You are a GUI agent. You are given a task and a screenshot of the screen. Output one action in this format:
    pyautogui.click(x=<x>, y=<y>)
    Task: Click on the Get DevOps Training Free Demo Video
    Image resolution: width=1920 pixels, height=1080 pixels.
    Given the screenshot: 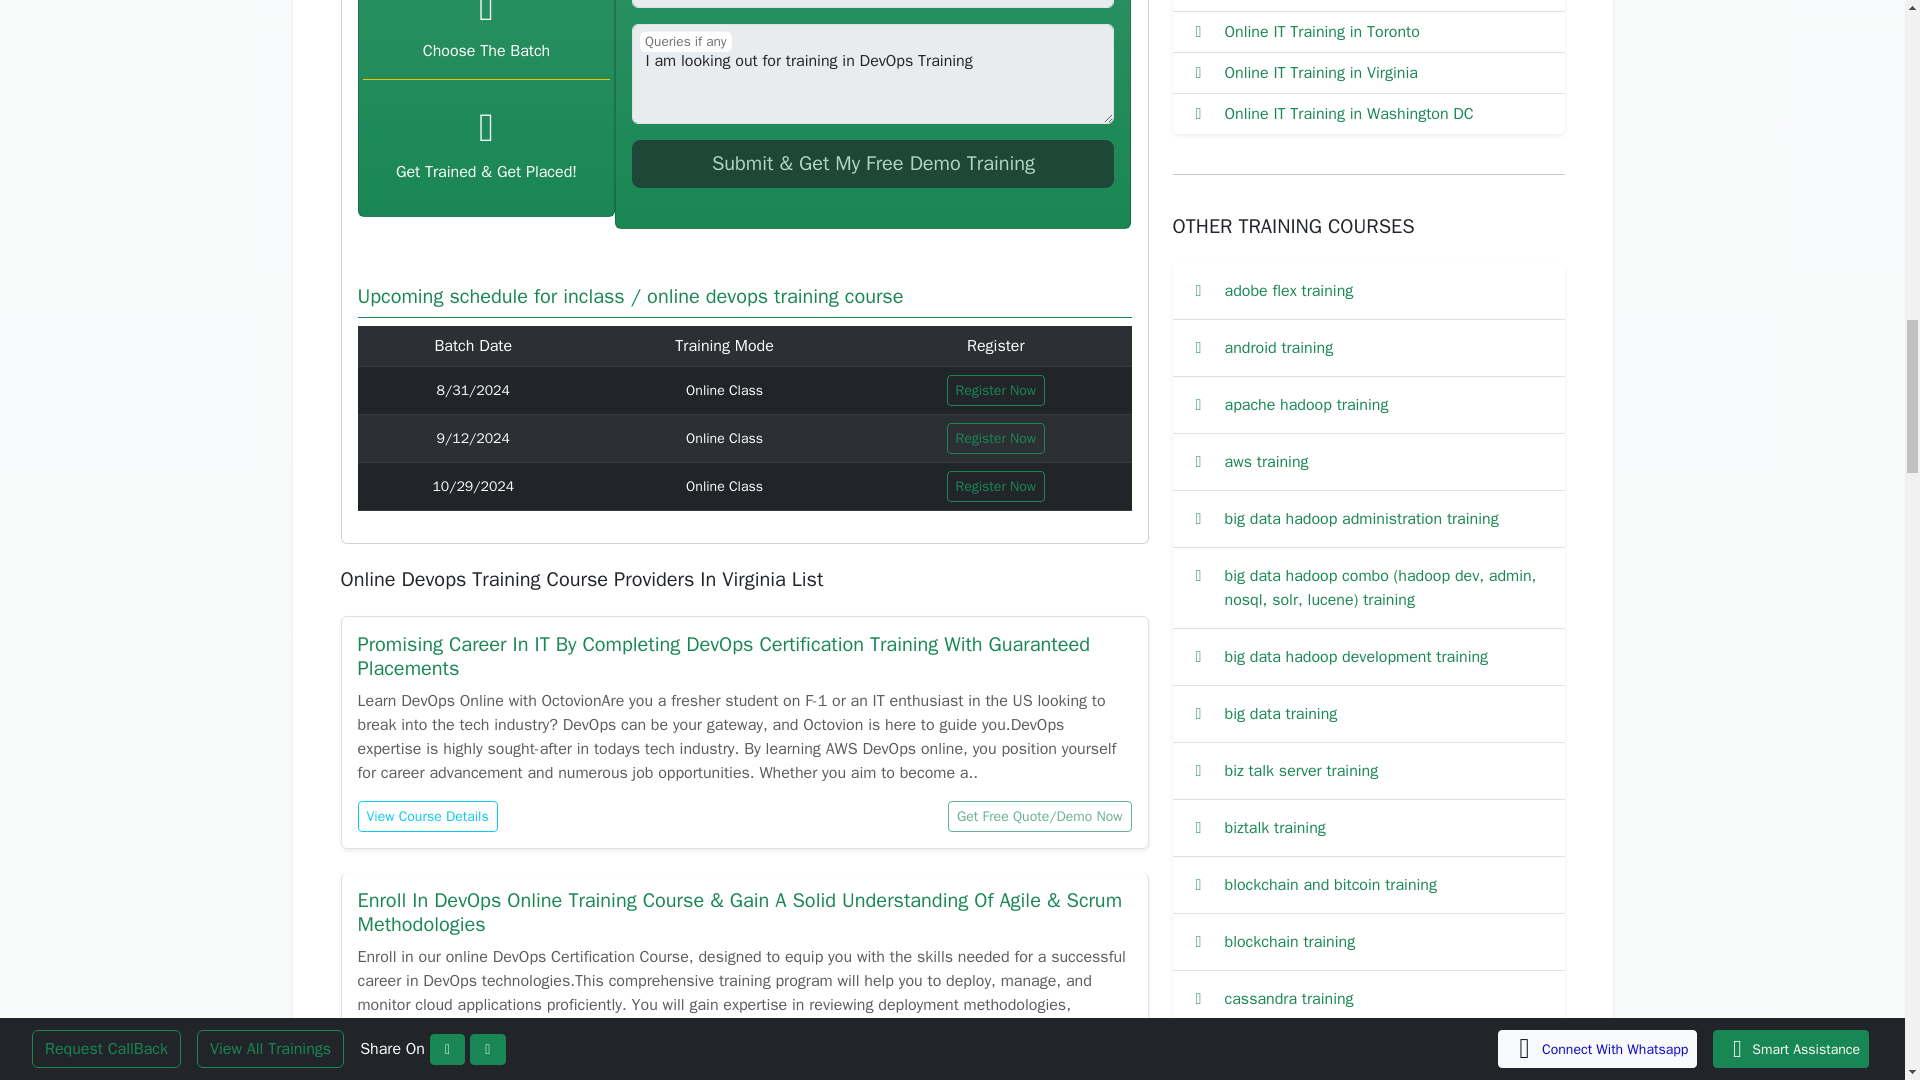 What is the action you would take?
    pyautogui.click(x=872, y=164)
    